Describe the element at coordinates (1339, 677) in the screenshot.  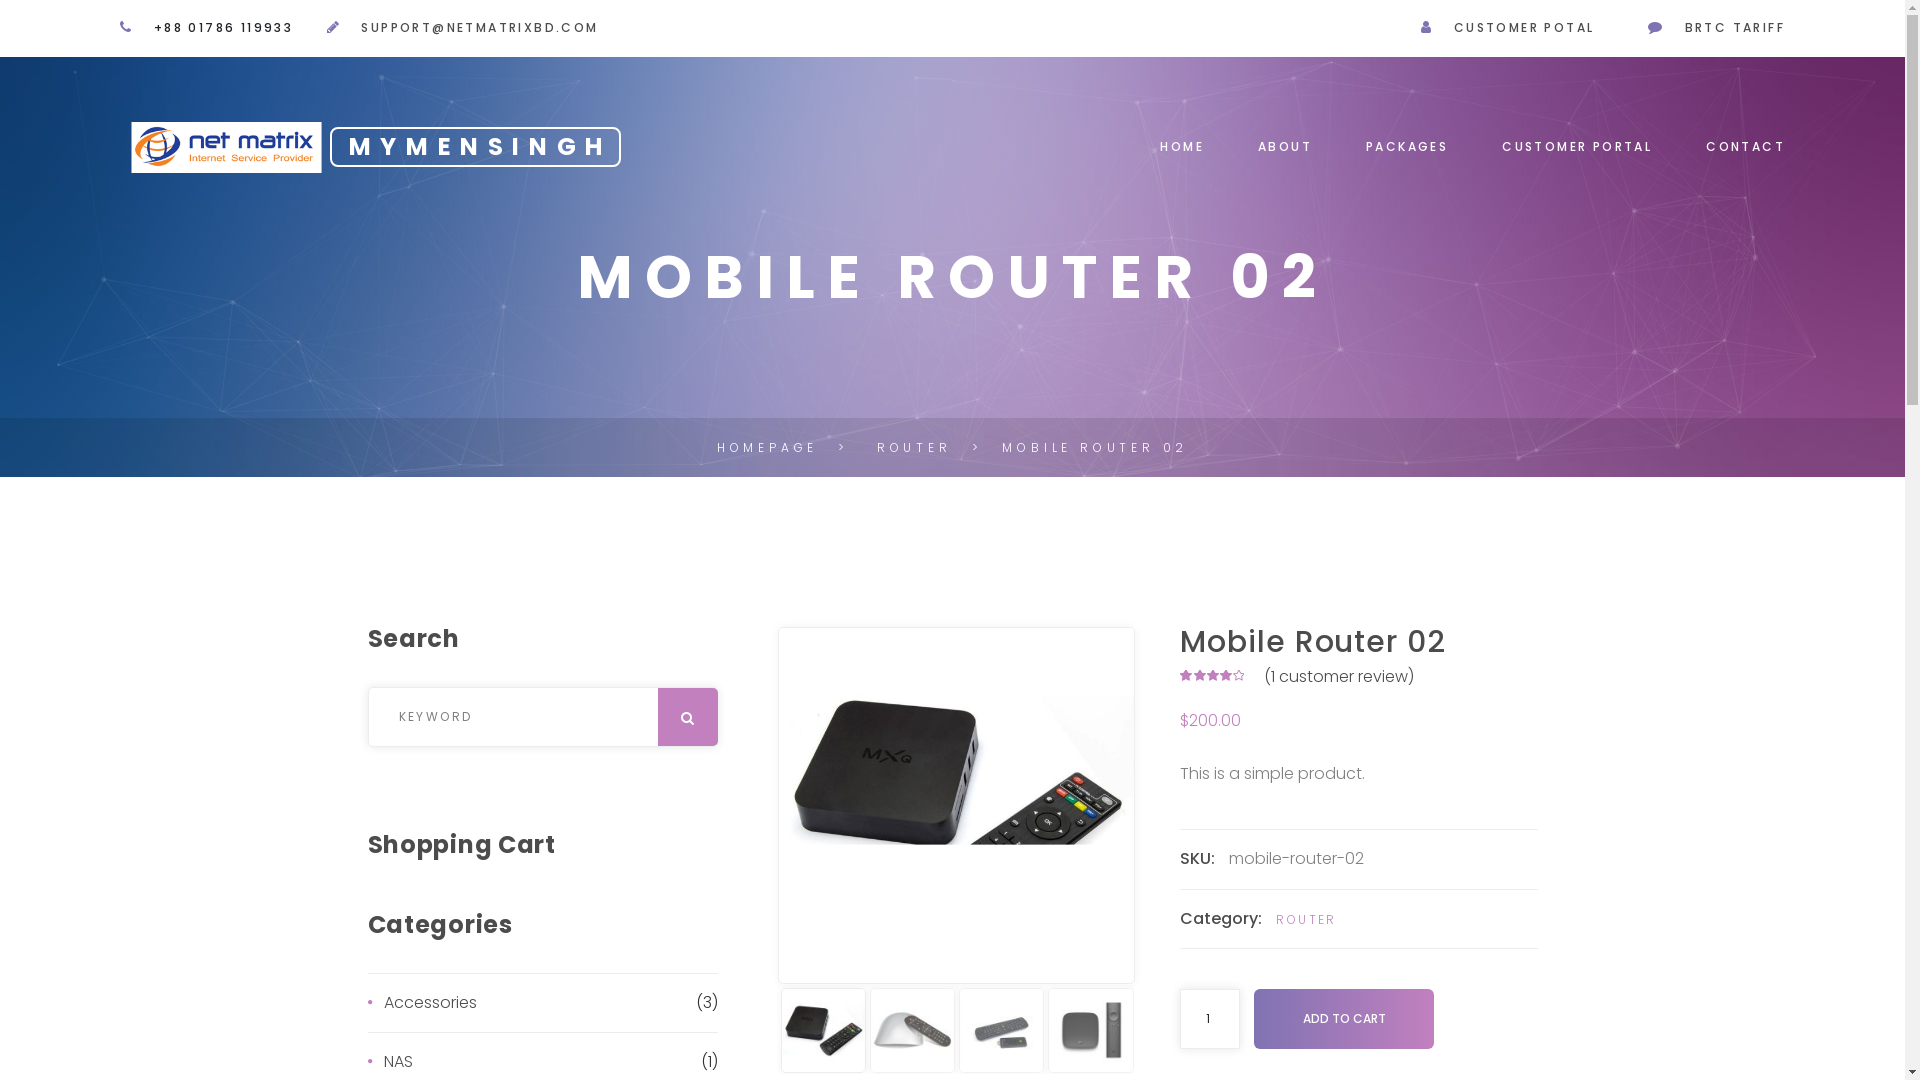
I see `(1 customer review)` at that location.